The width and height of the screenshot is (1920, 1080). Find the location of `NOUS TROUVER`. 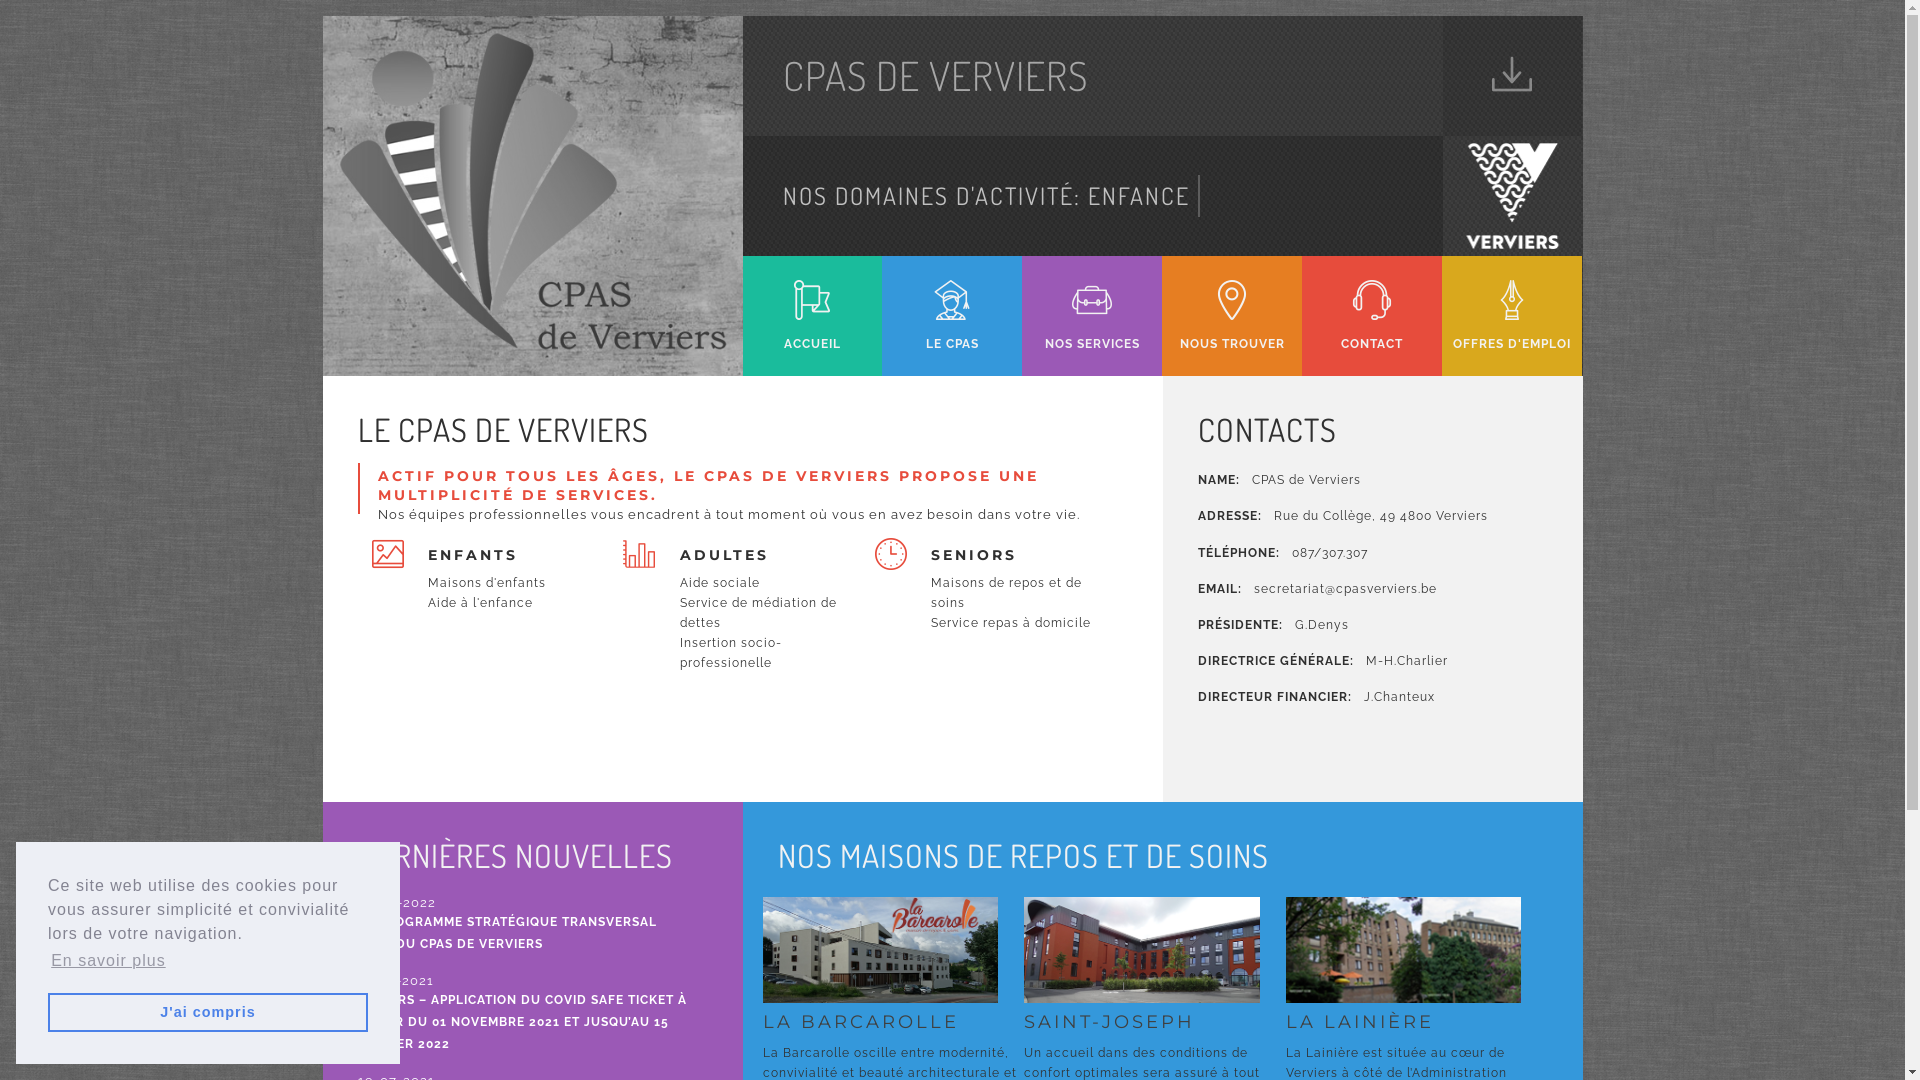

NOUS TROUVER is located at coordinates (1232, 305).